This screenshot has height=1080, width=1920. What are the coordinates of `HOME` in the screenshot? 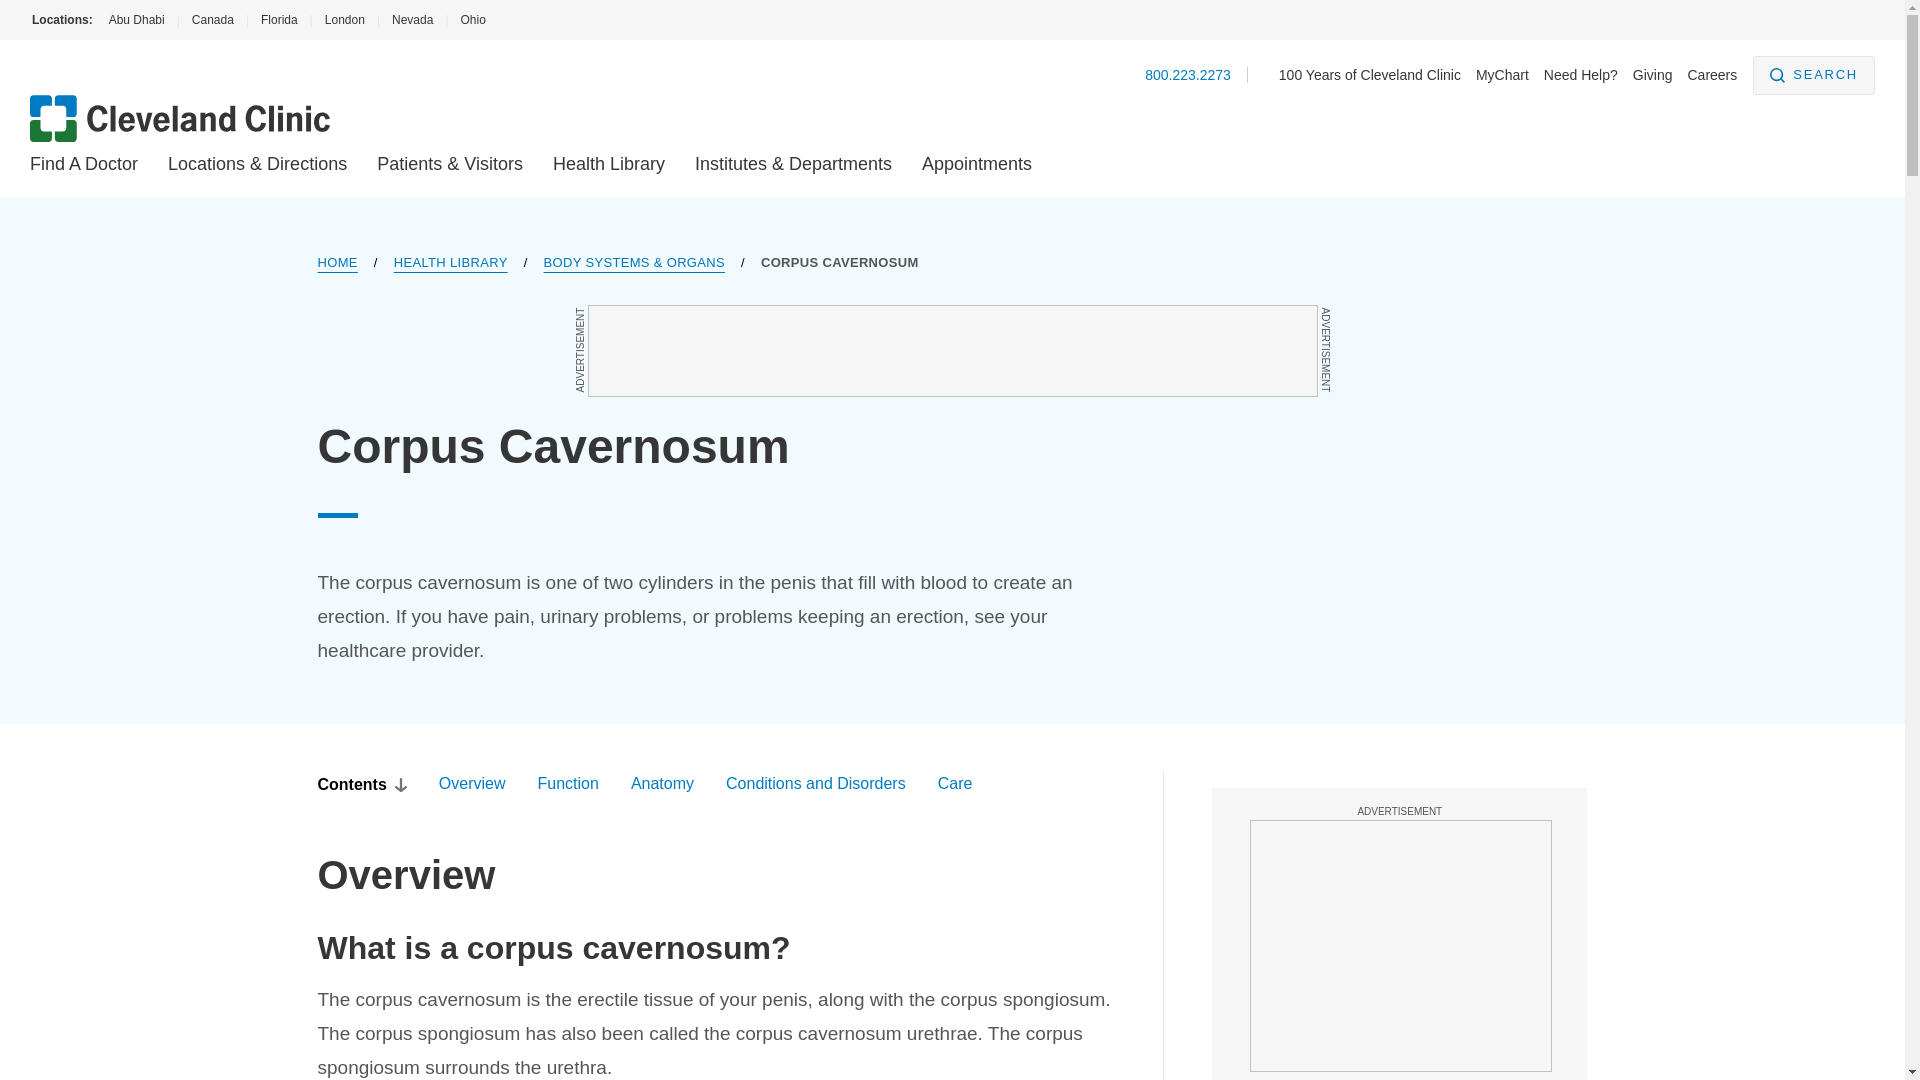 It's located at (338, 262).